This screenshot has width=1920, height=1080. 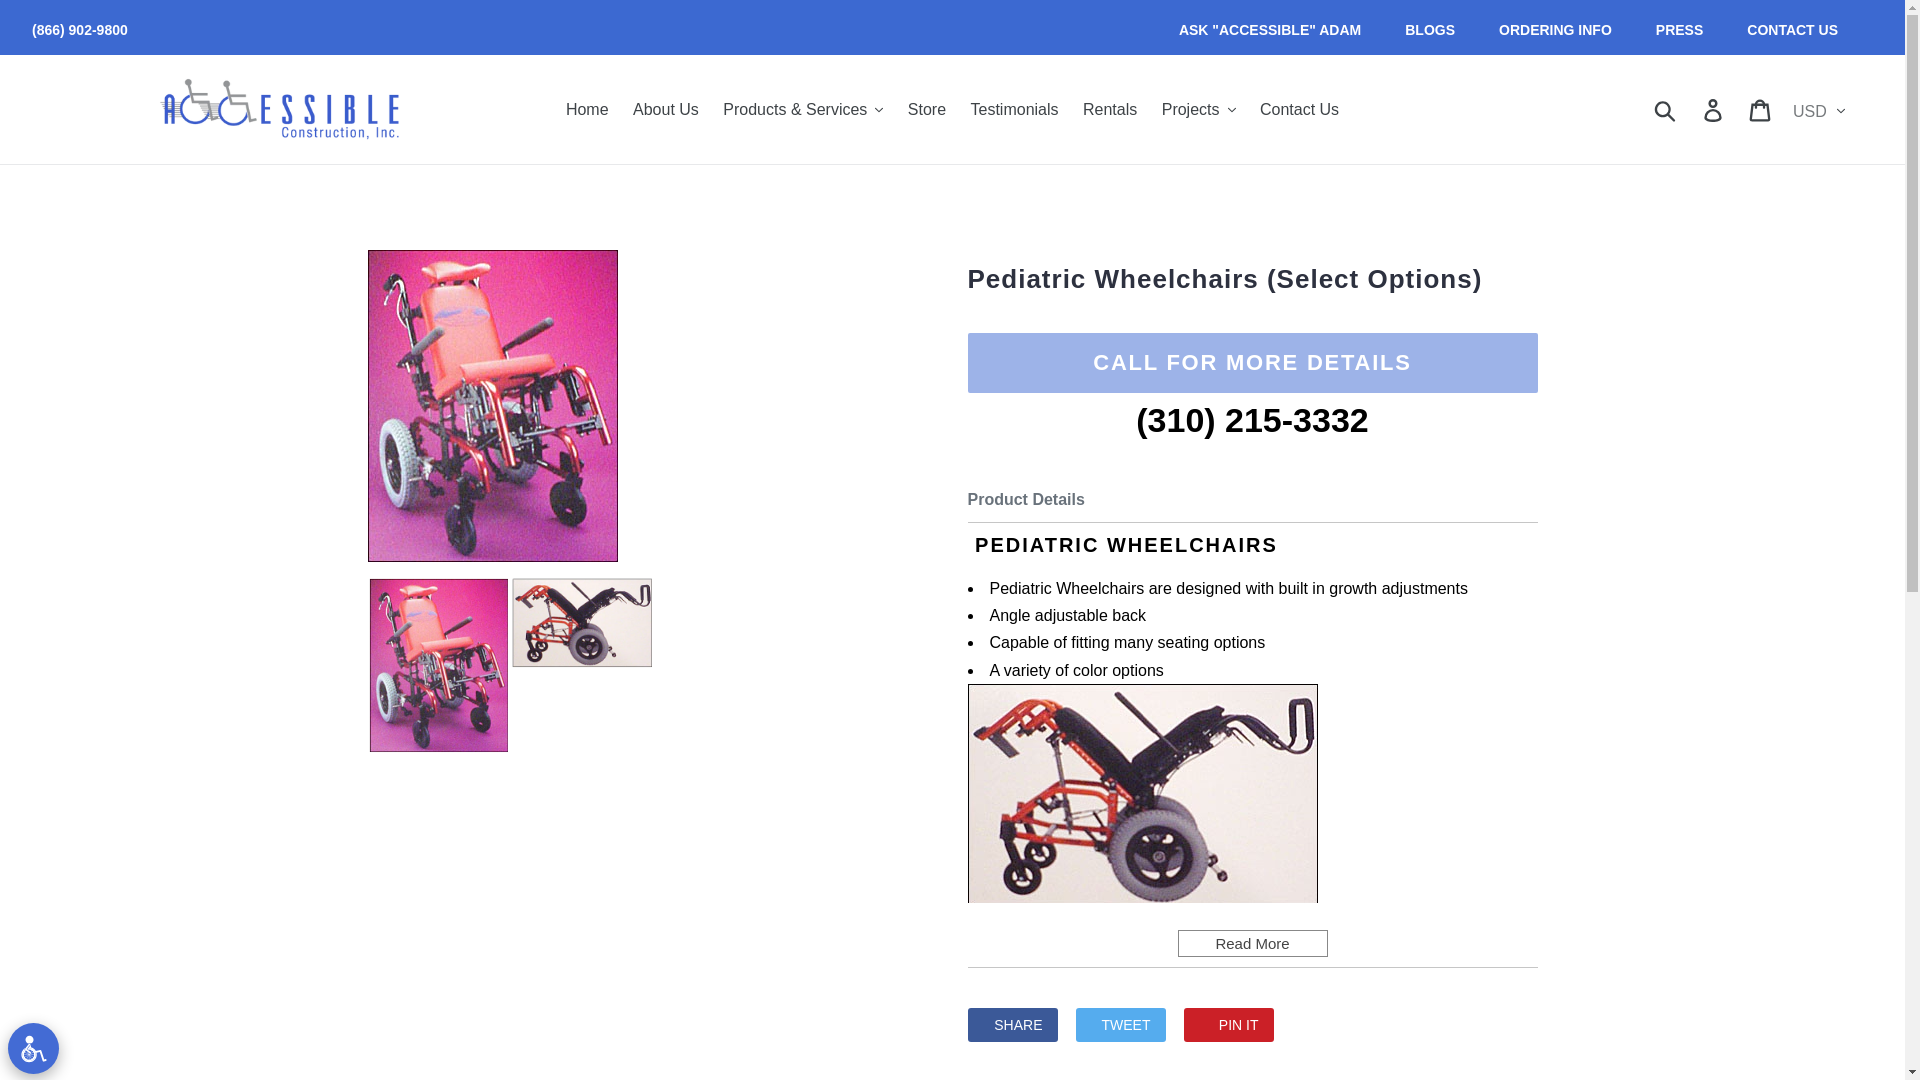 I want to click on BLOGS, so click(x=1429, y=30).